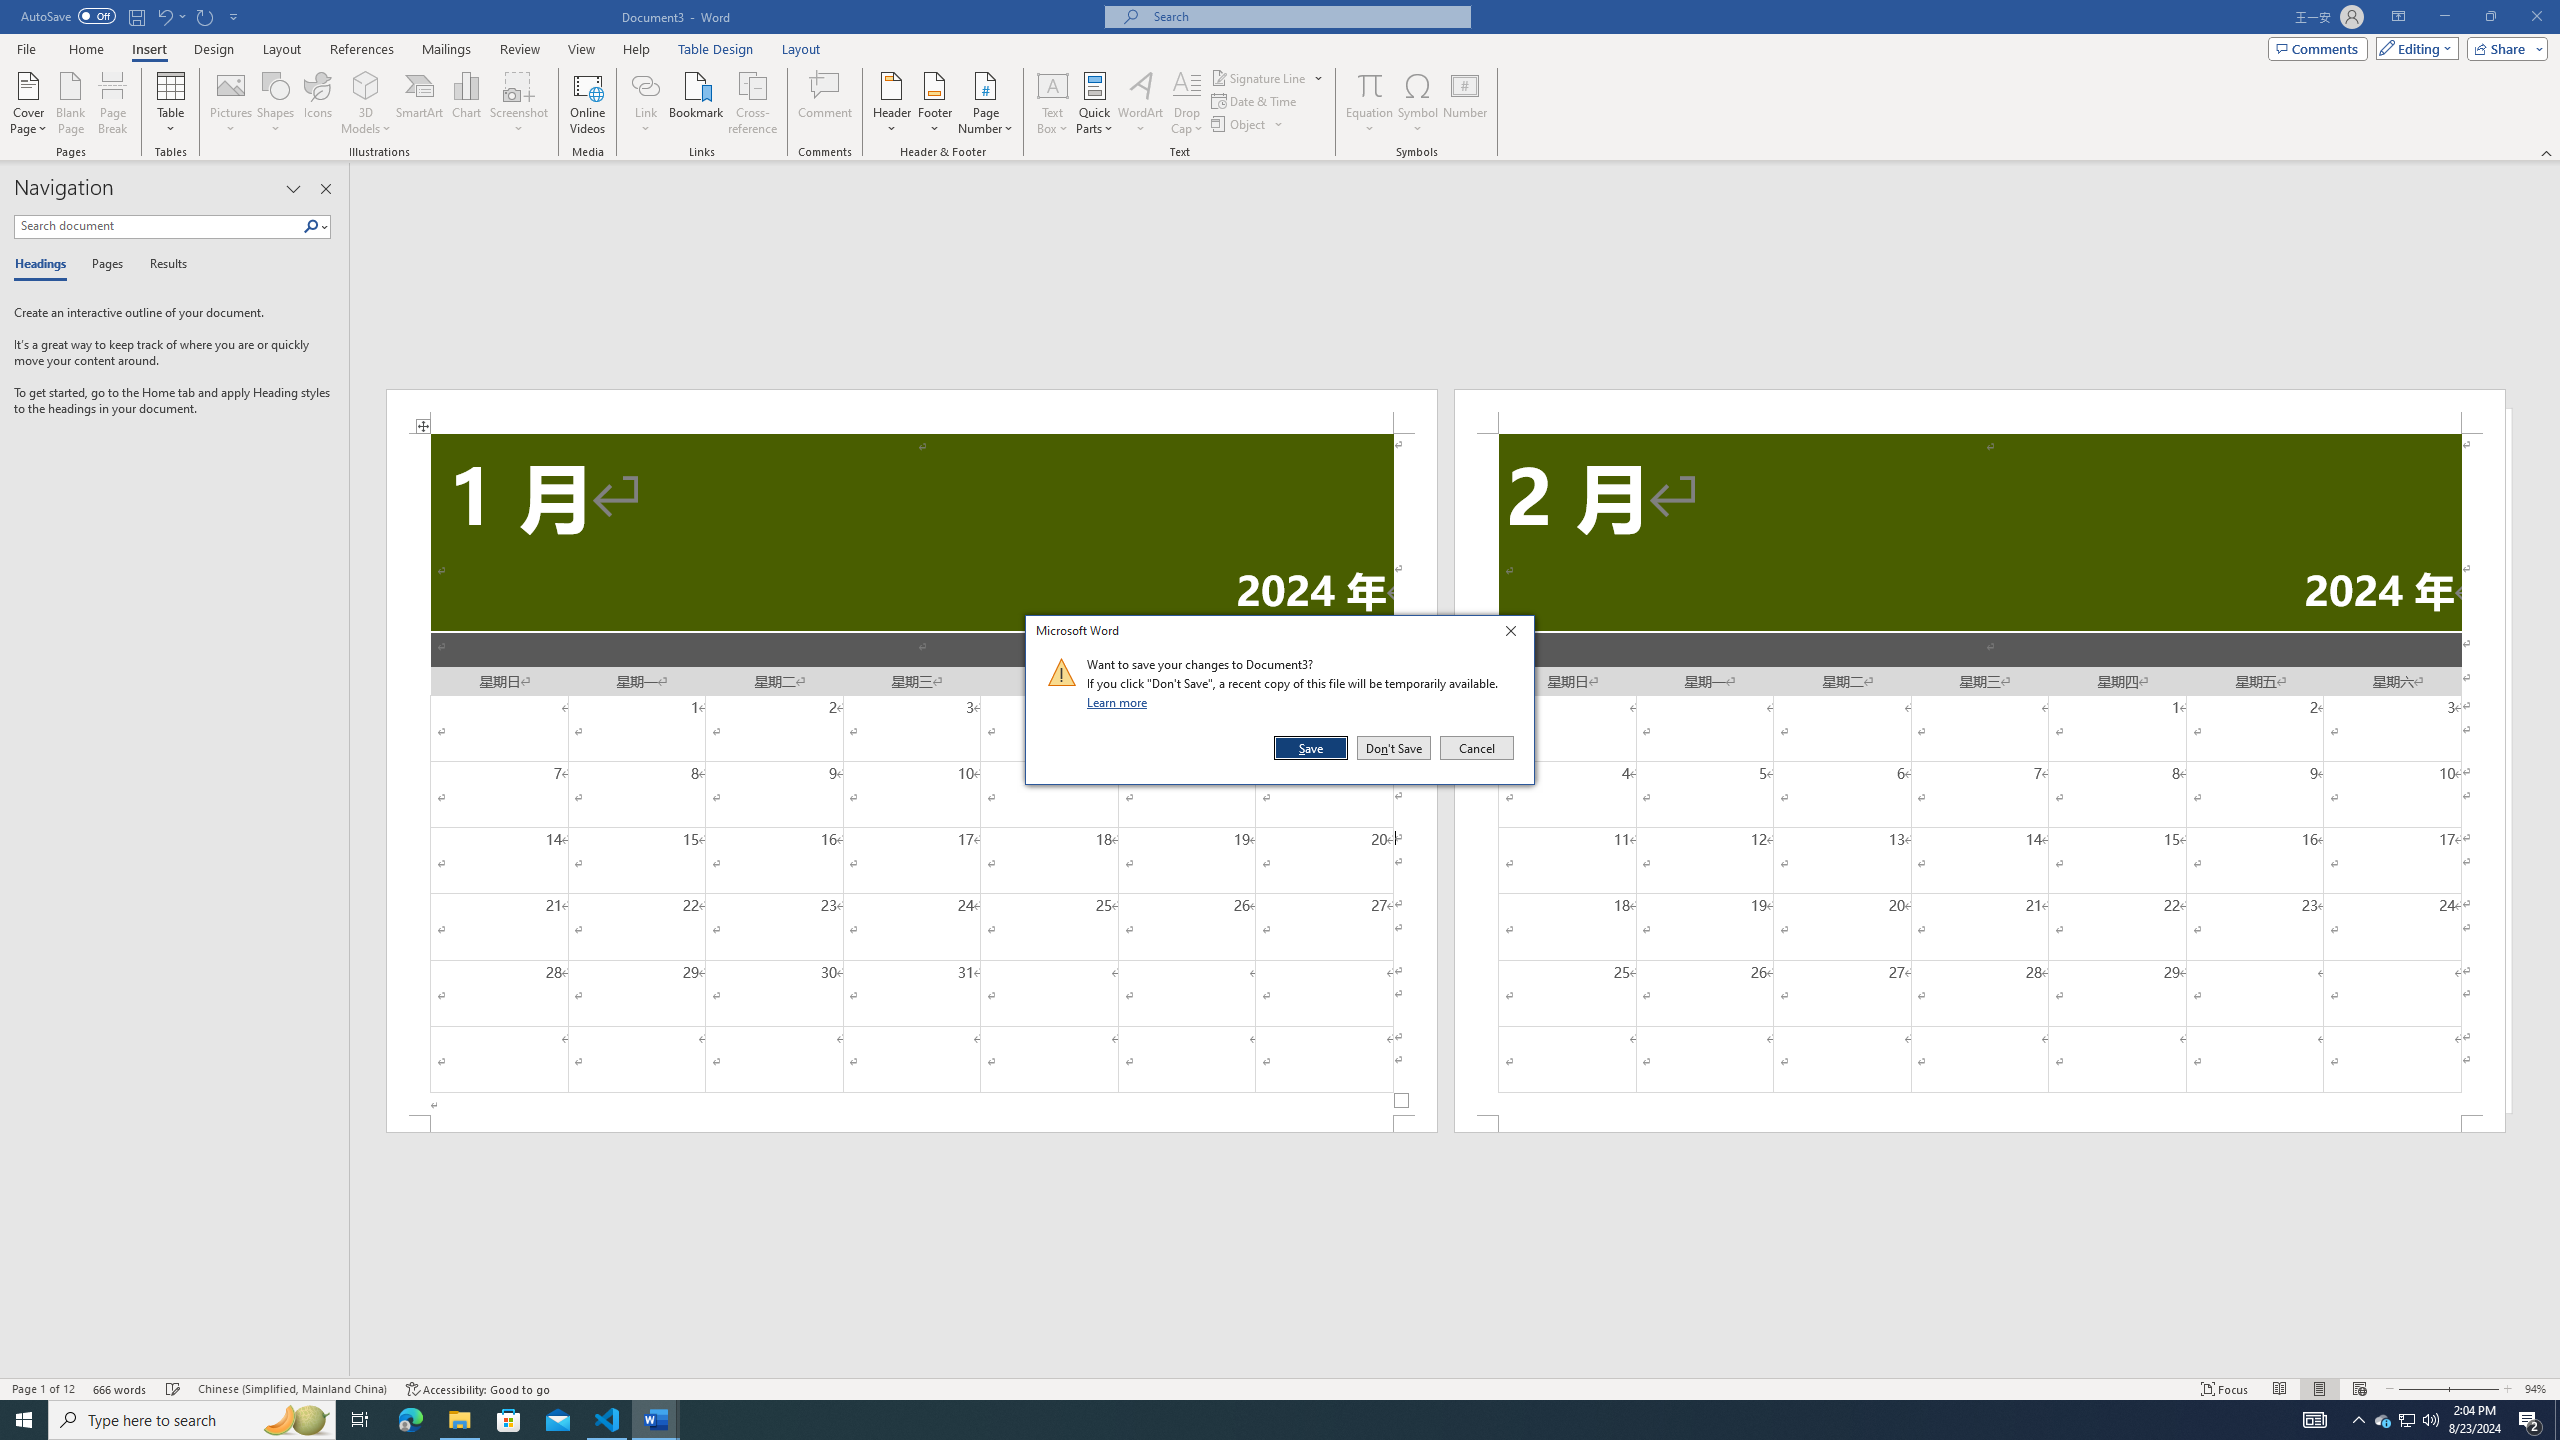 Image resolution: width=2560 pixels, height=1440 pixels. I want to click on Pictures, so click(232, 103).